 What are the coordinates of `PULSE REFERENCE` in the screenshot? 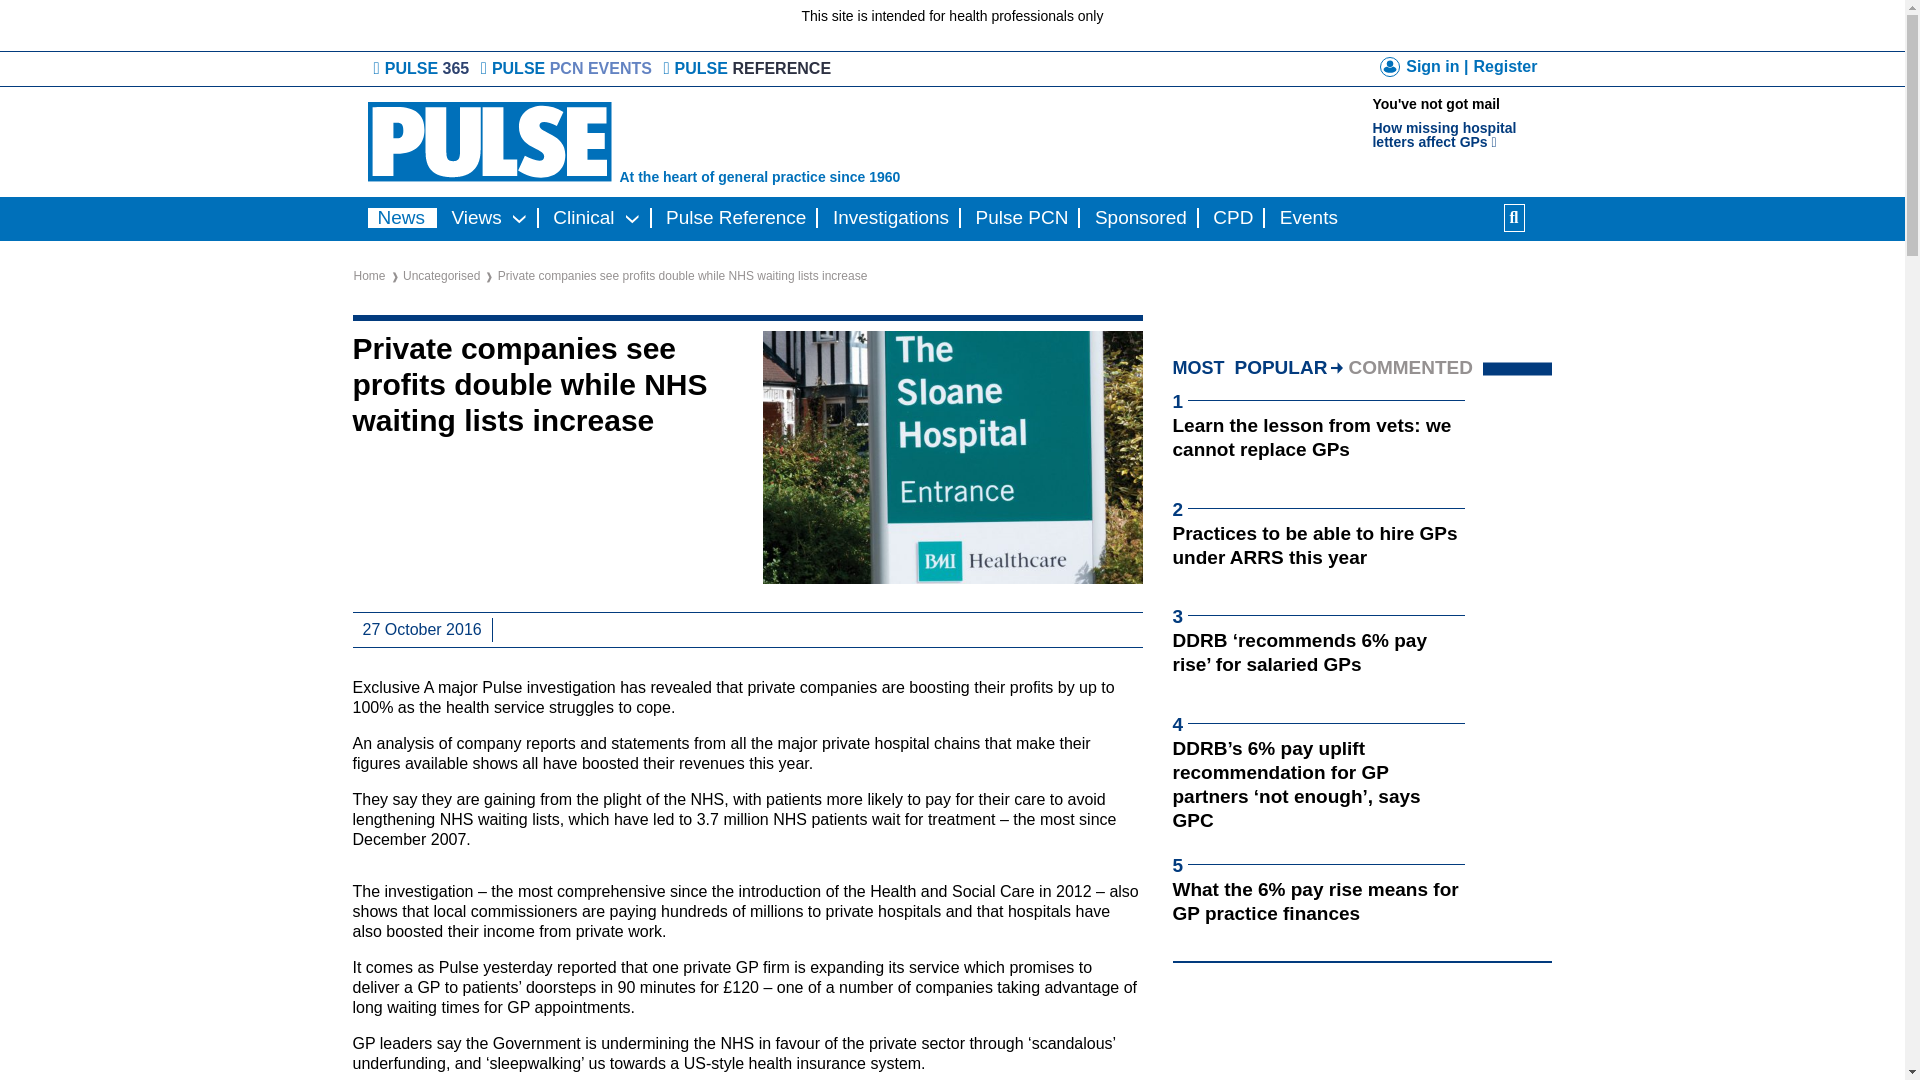 It's located at (750, 68).